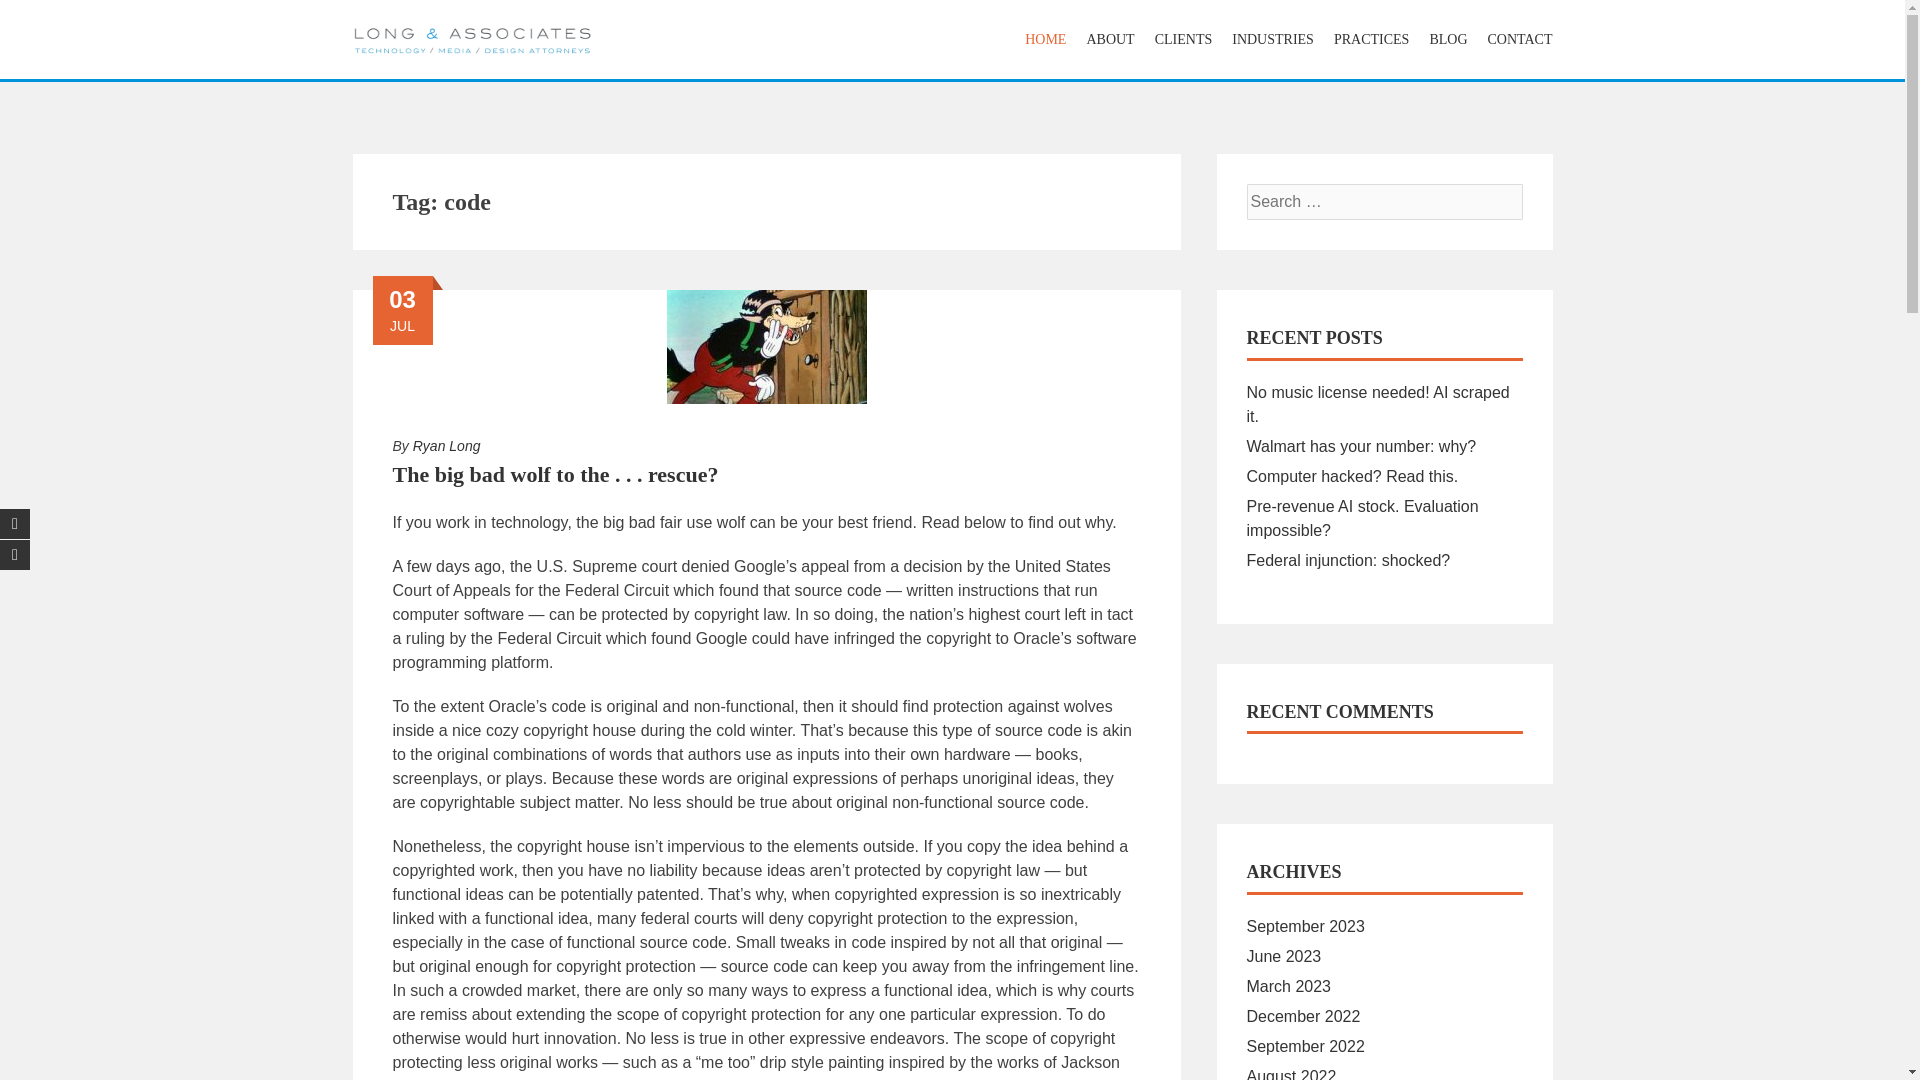 This screenshot has width=1920, height=1080. Describe the element at coordinates (1352, 476) in the screenshot. I see `Computer hacked? Read this.` at that location.